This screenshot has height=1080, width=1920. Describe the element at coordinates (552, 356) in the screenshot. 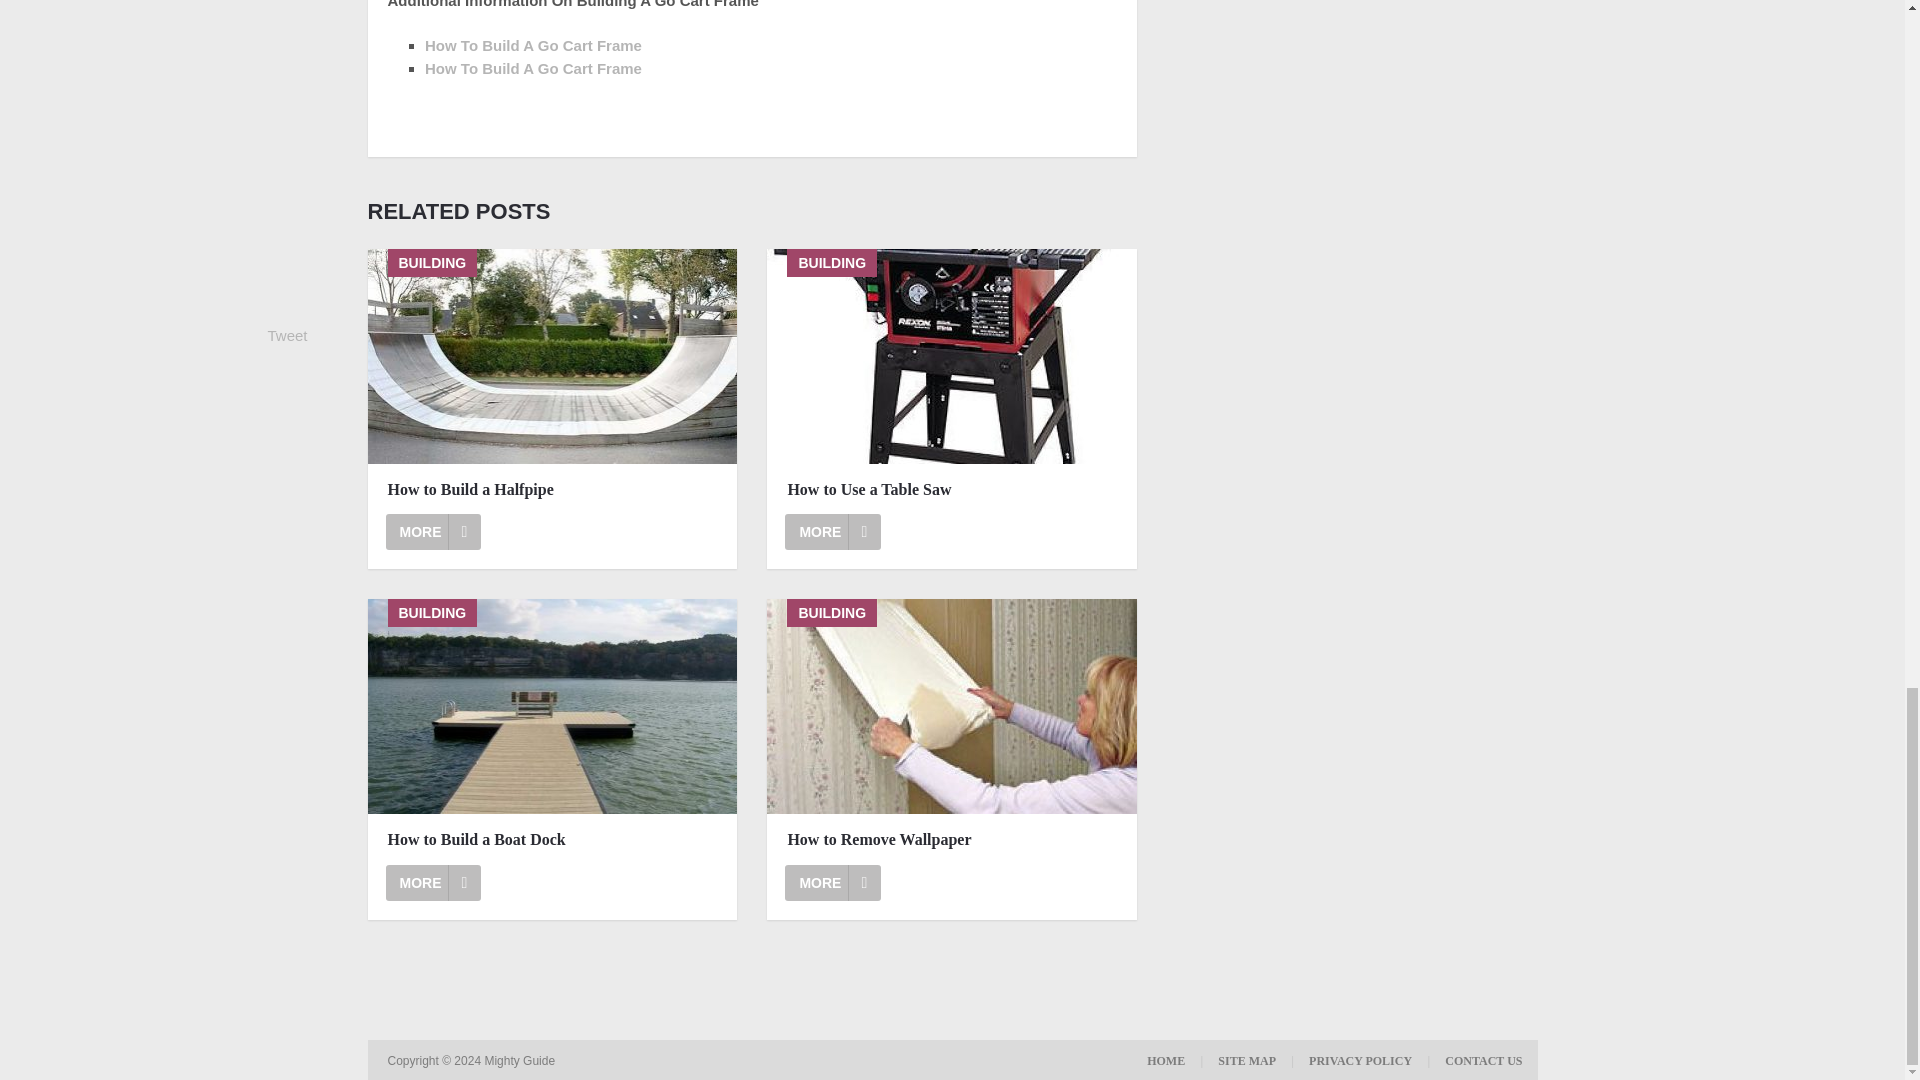

I see `BUILDING` at that location.